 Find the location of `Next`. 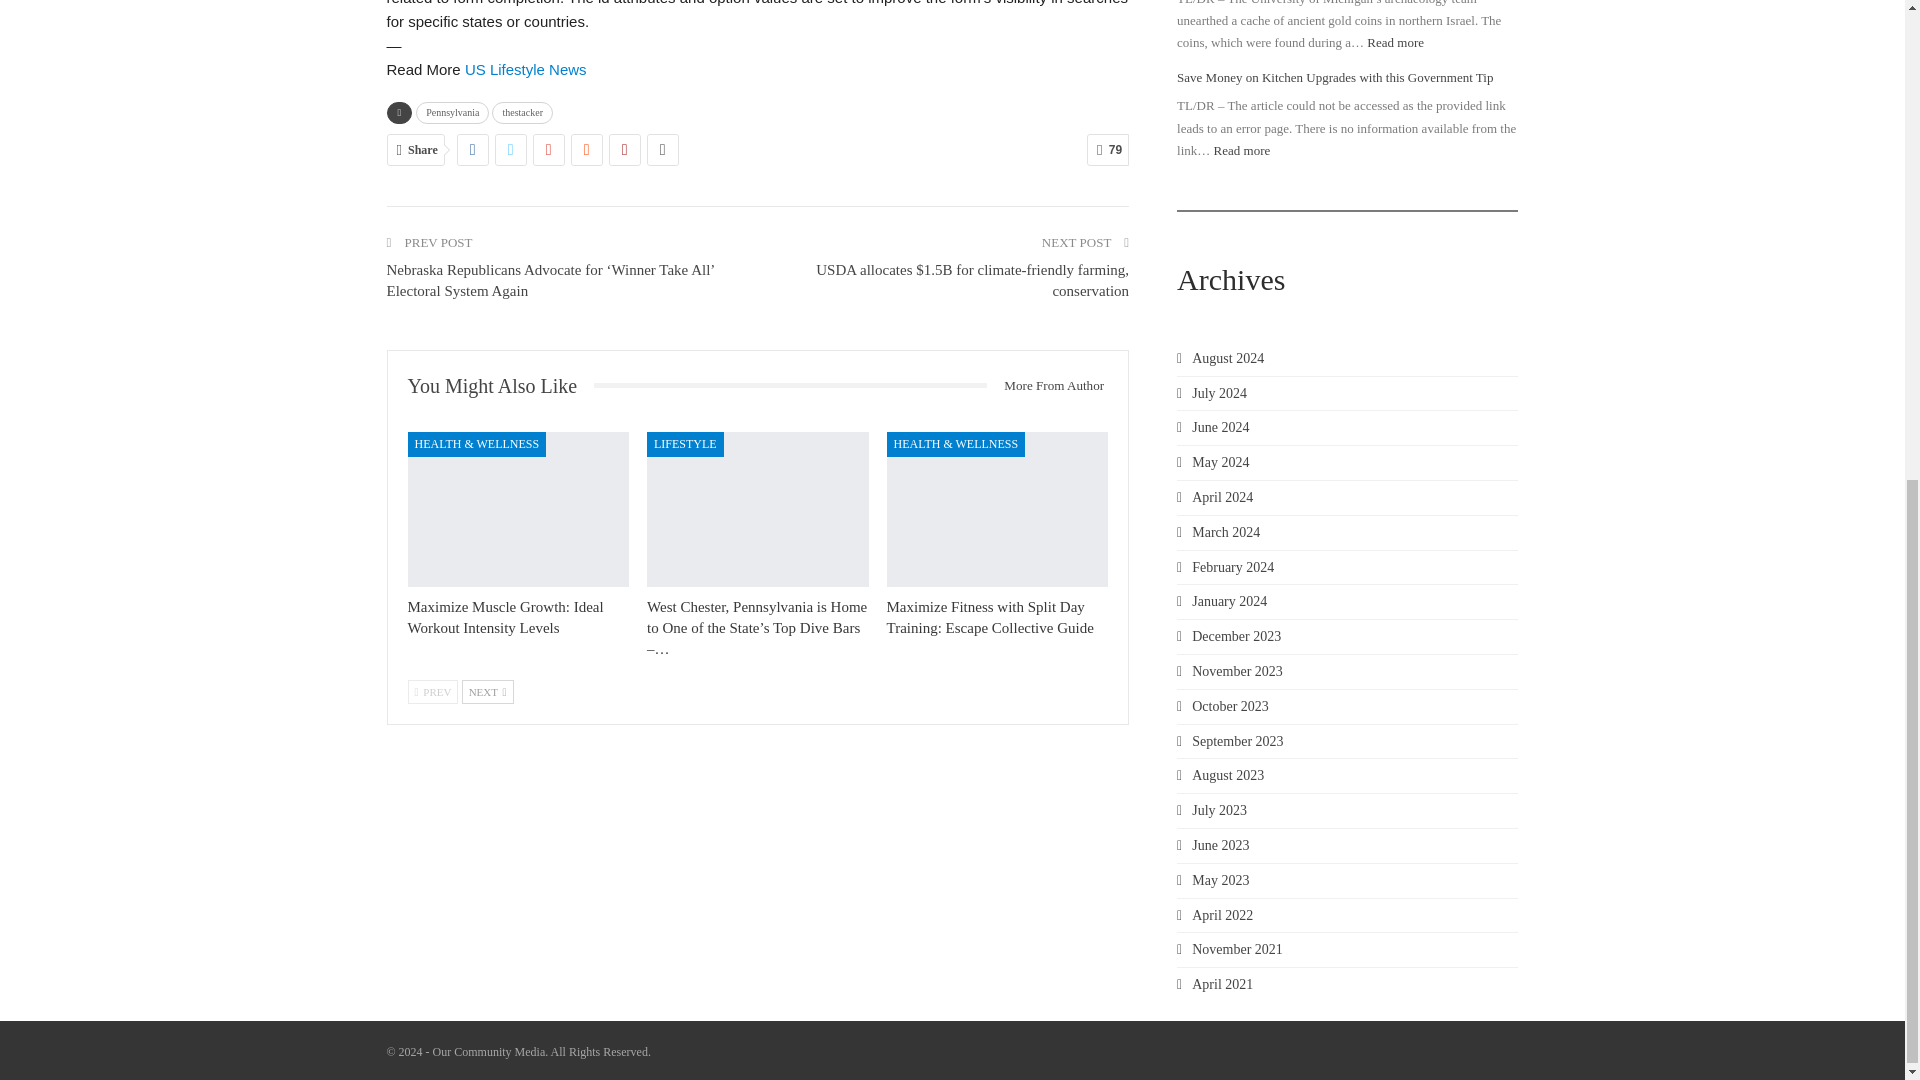

Next is located at coordinates (488, 692).